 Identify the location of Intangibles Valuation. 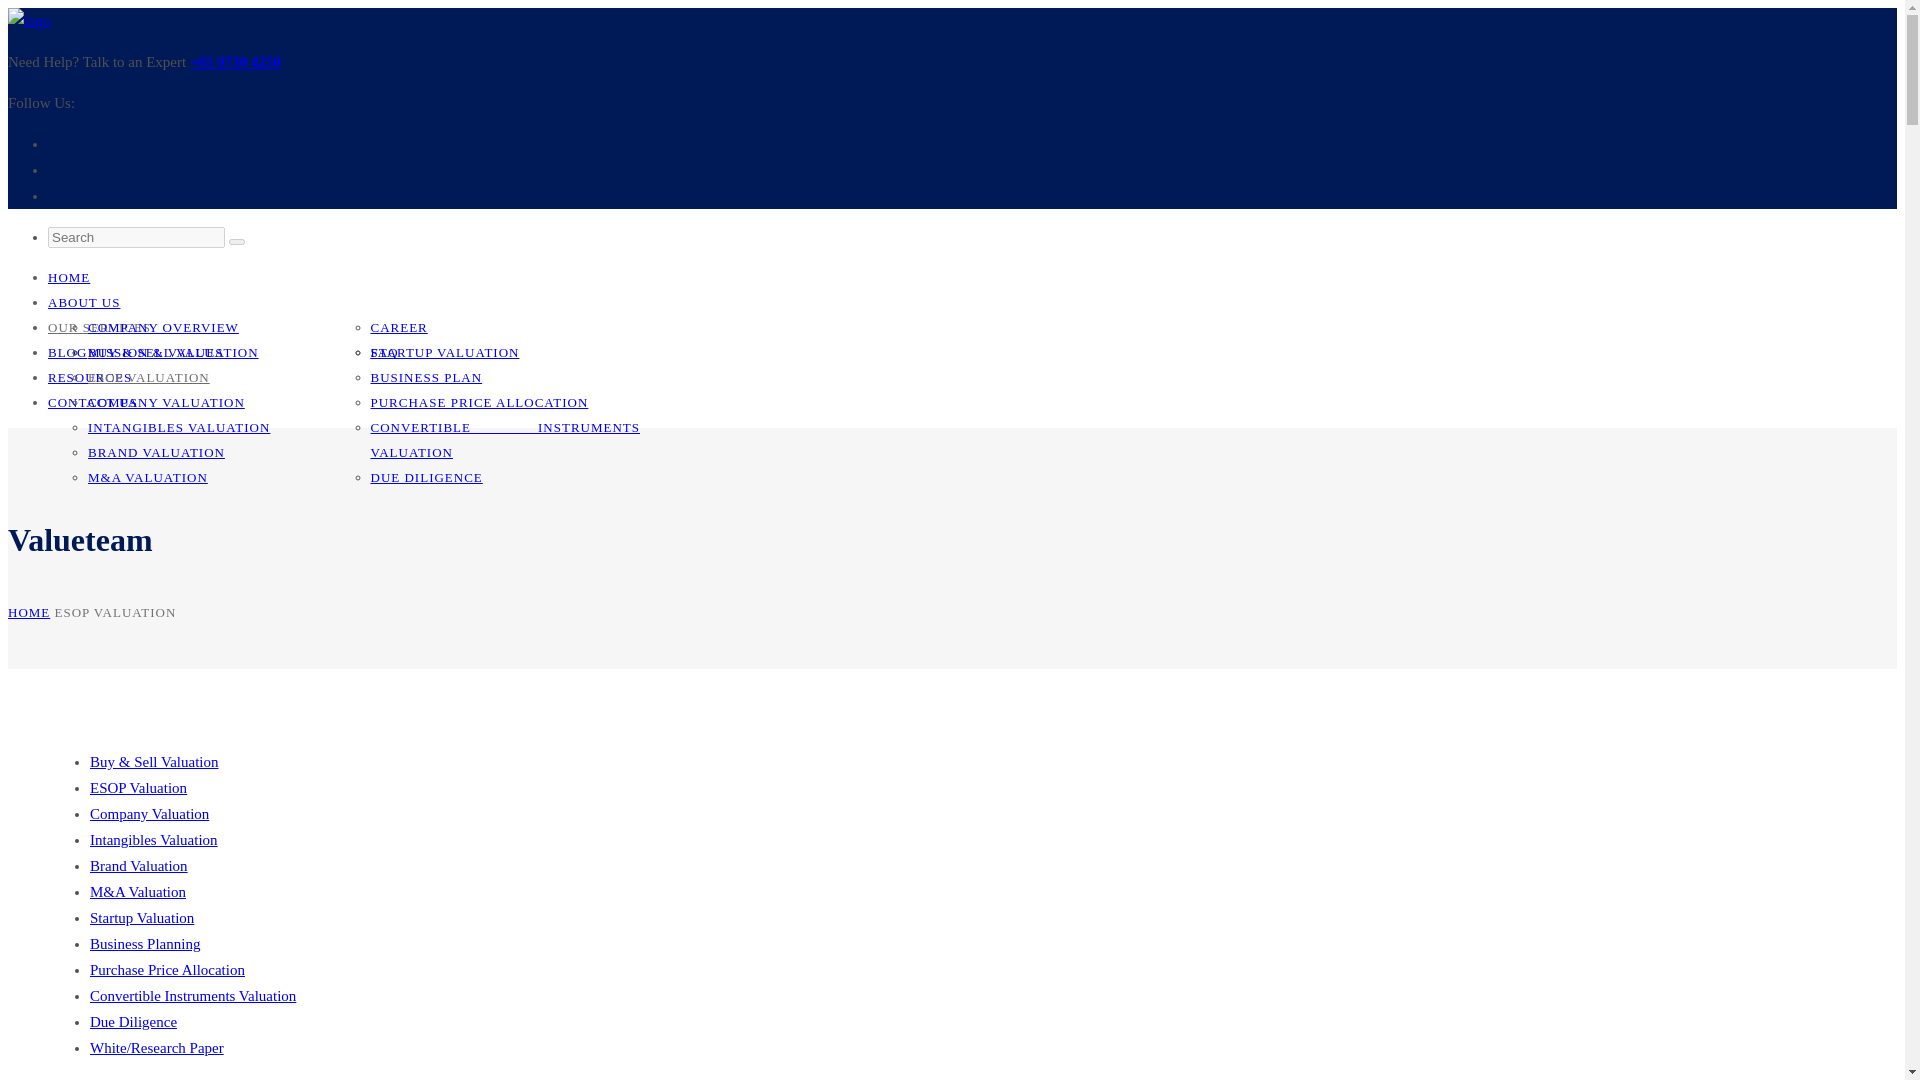
(154, 839).